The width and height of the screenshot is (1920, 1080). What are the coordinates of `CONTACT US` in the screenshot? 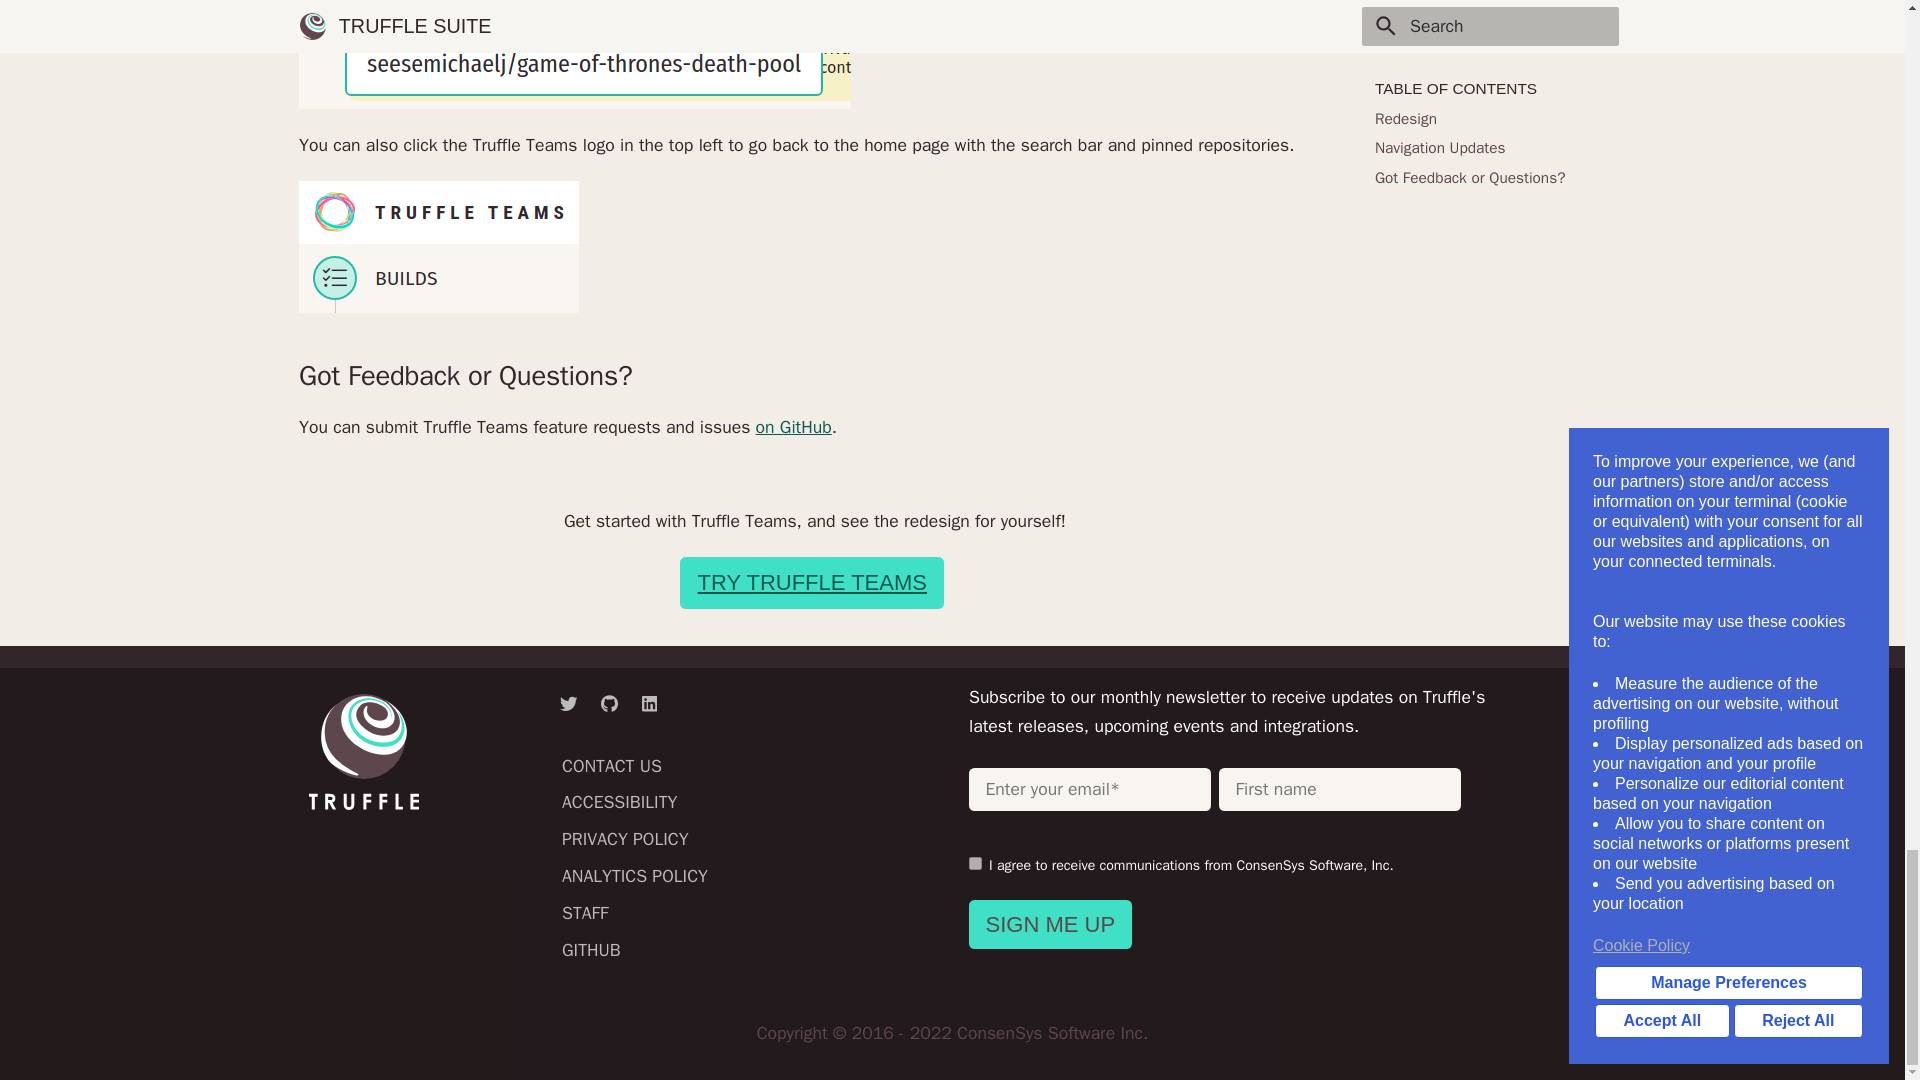 It's located at (612, 765).